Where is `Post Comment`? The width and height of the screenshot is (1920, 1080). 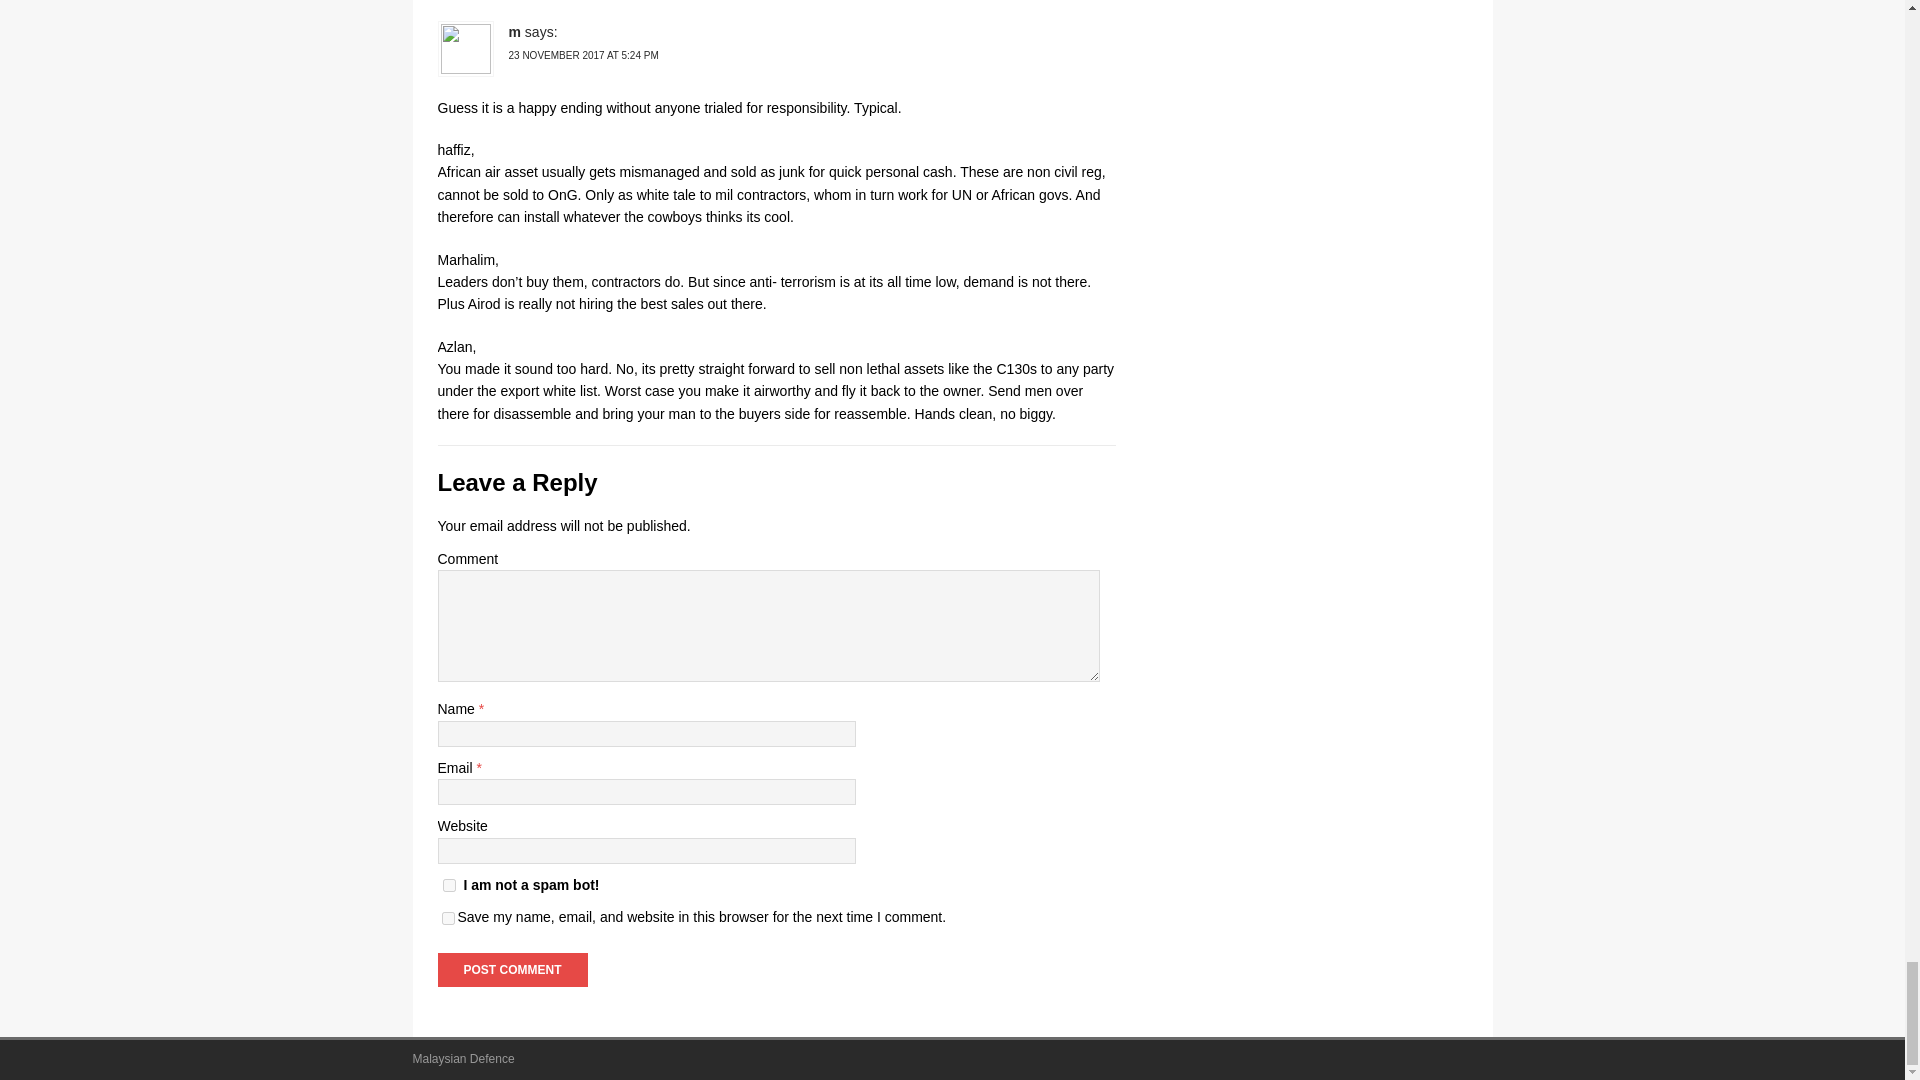 Post Comment is located at coordinates (512, 970).